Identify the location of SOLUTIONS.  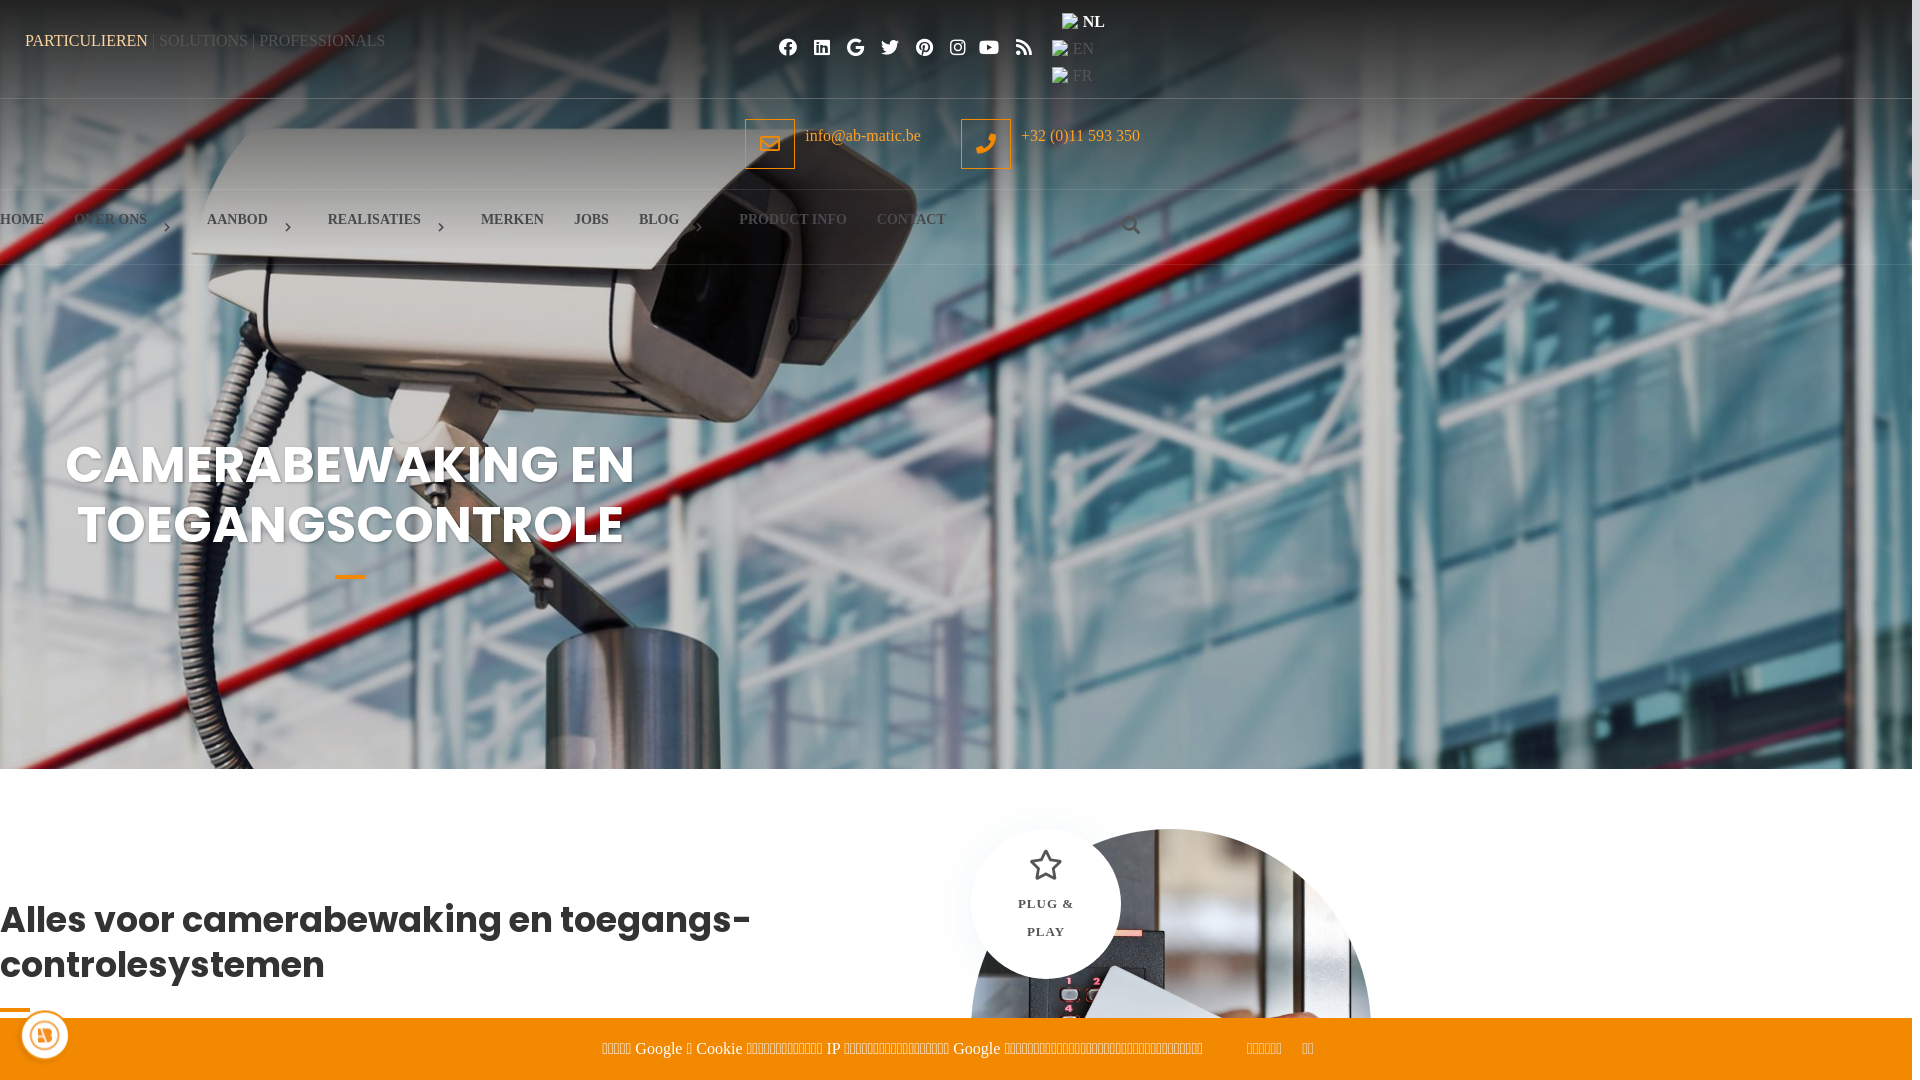
(204, 40).